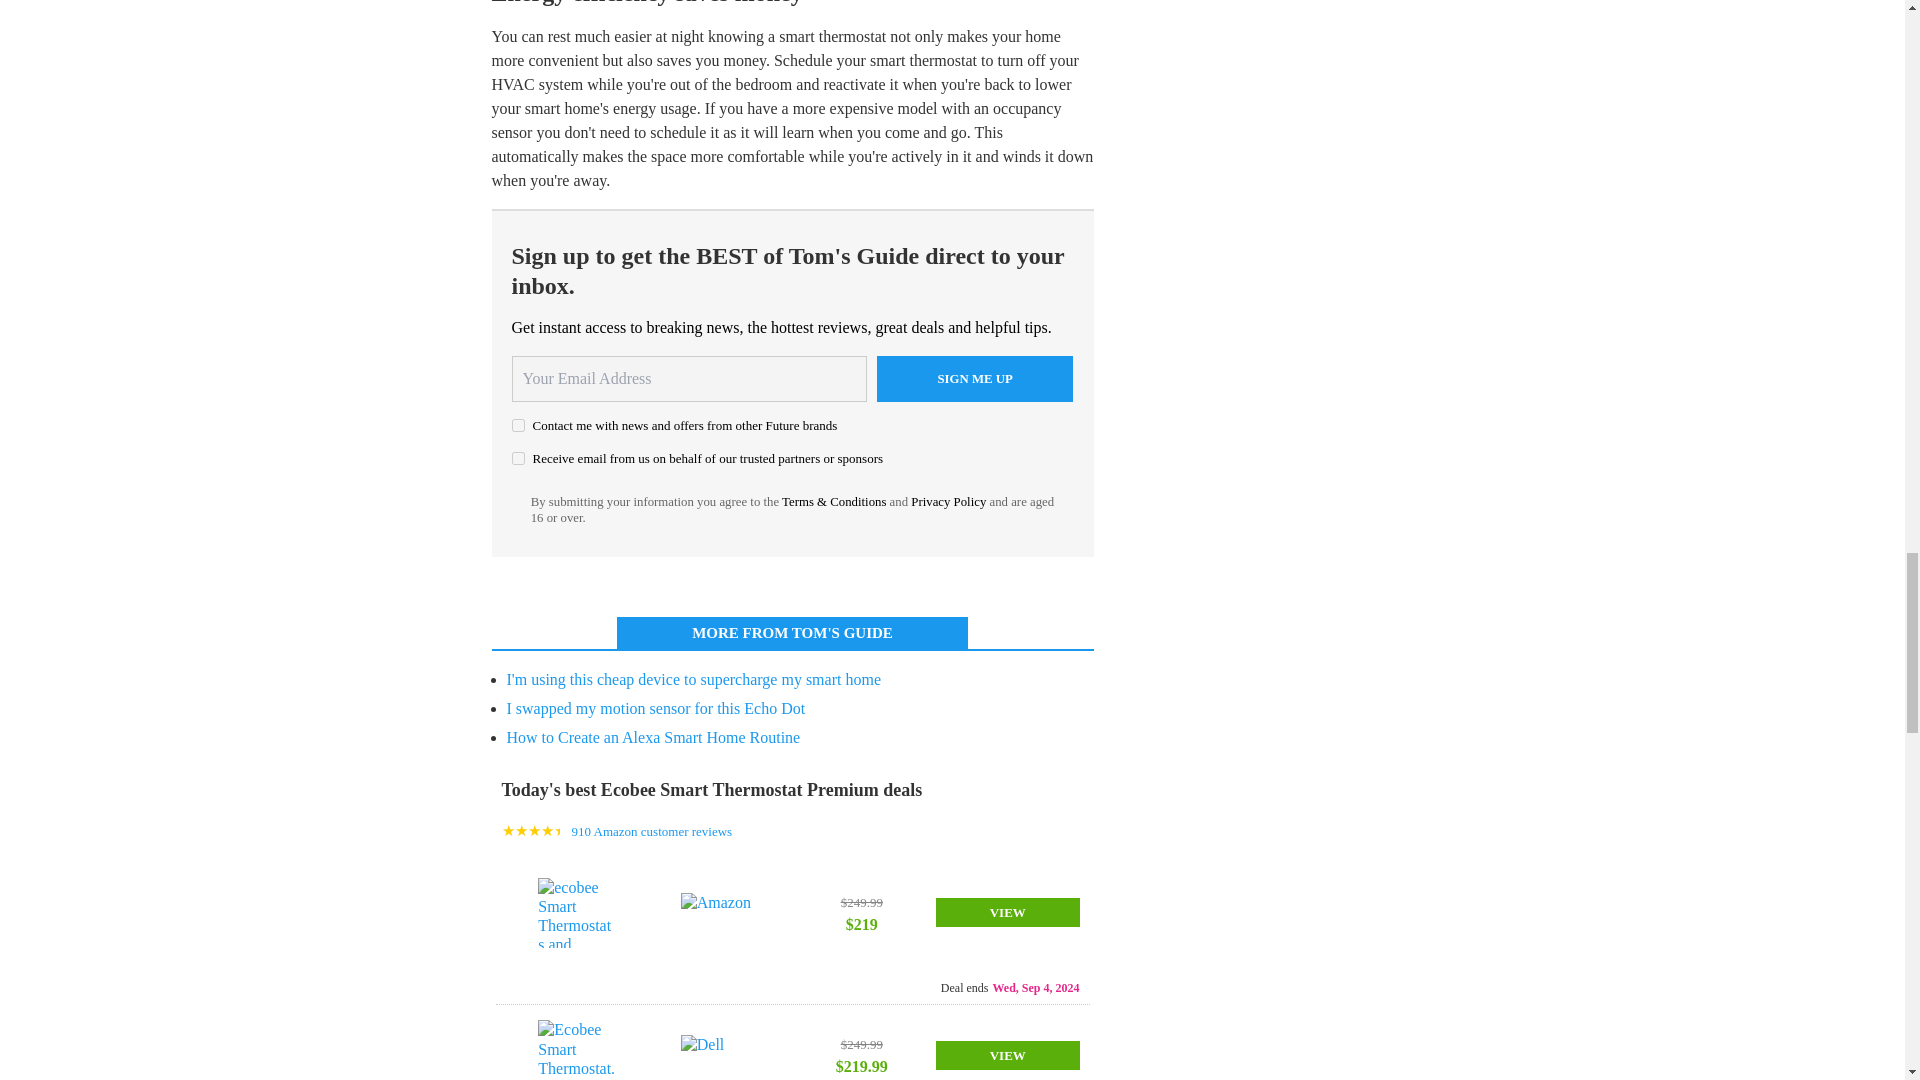 This screenshot has width=1920, height=1080. Describe the element at coordinates (975, 378) in the screenshot. I see `Sign me up` at that location.